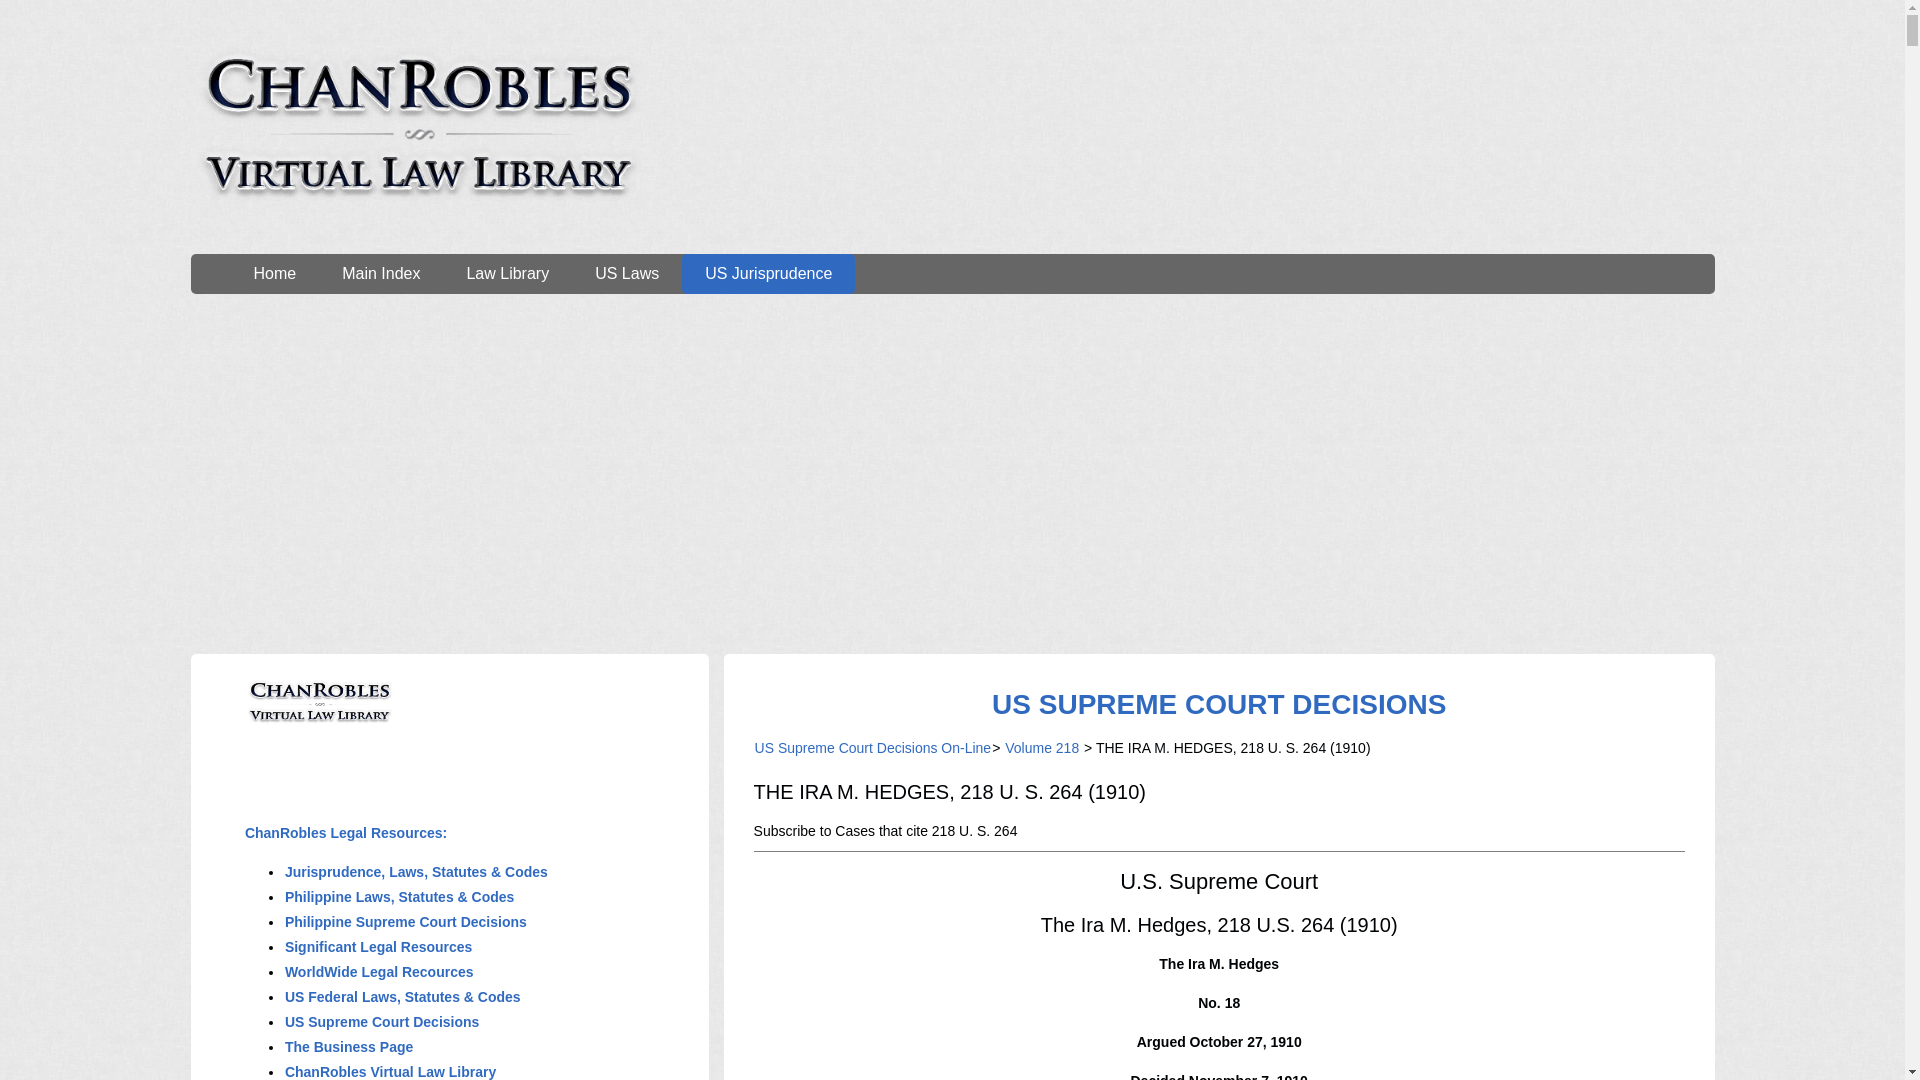  What do you see at coordinates (1218, 704) in the screenshot?
I see `United States Supreme Court Decisions - On-Line` at bounding box center [1218, 704].